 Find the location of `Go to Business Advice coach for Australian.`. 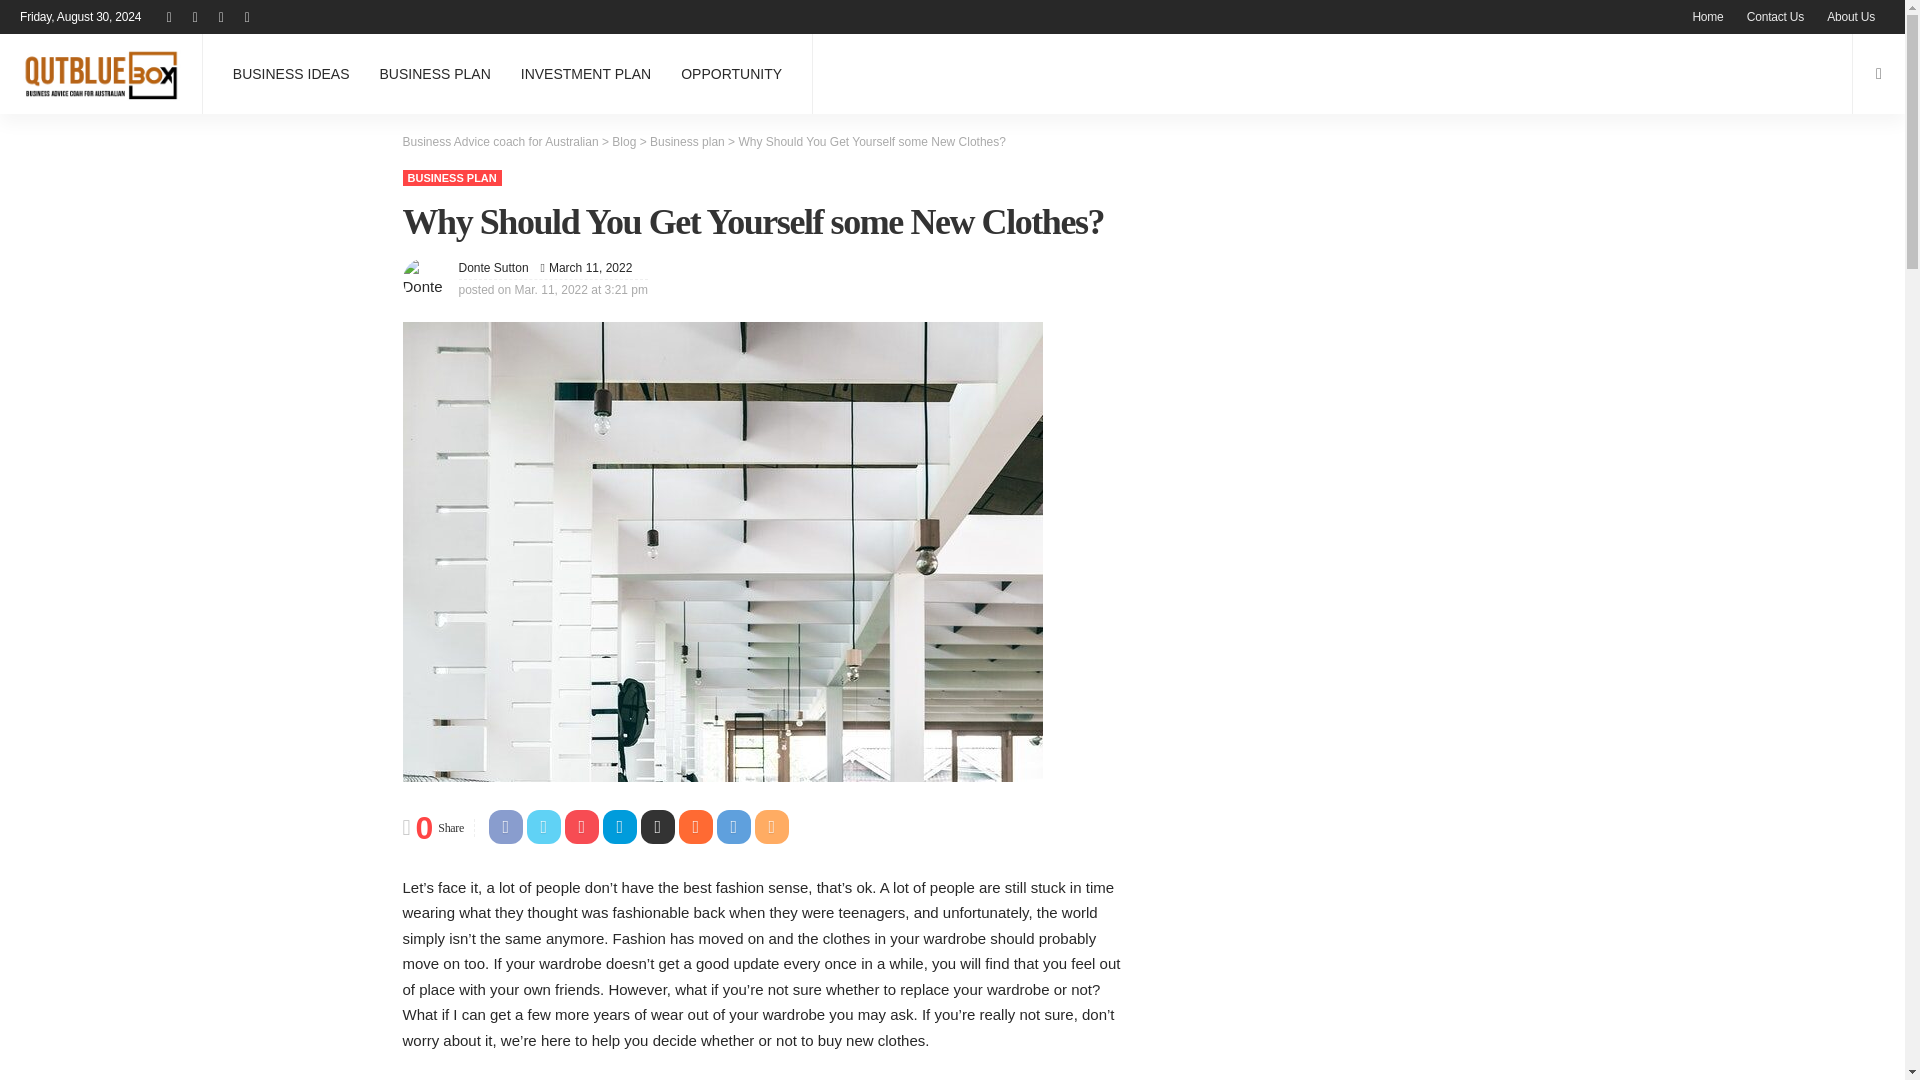

Go to Business Advice coach for Australian. is located at coordinates (499, 142).